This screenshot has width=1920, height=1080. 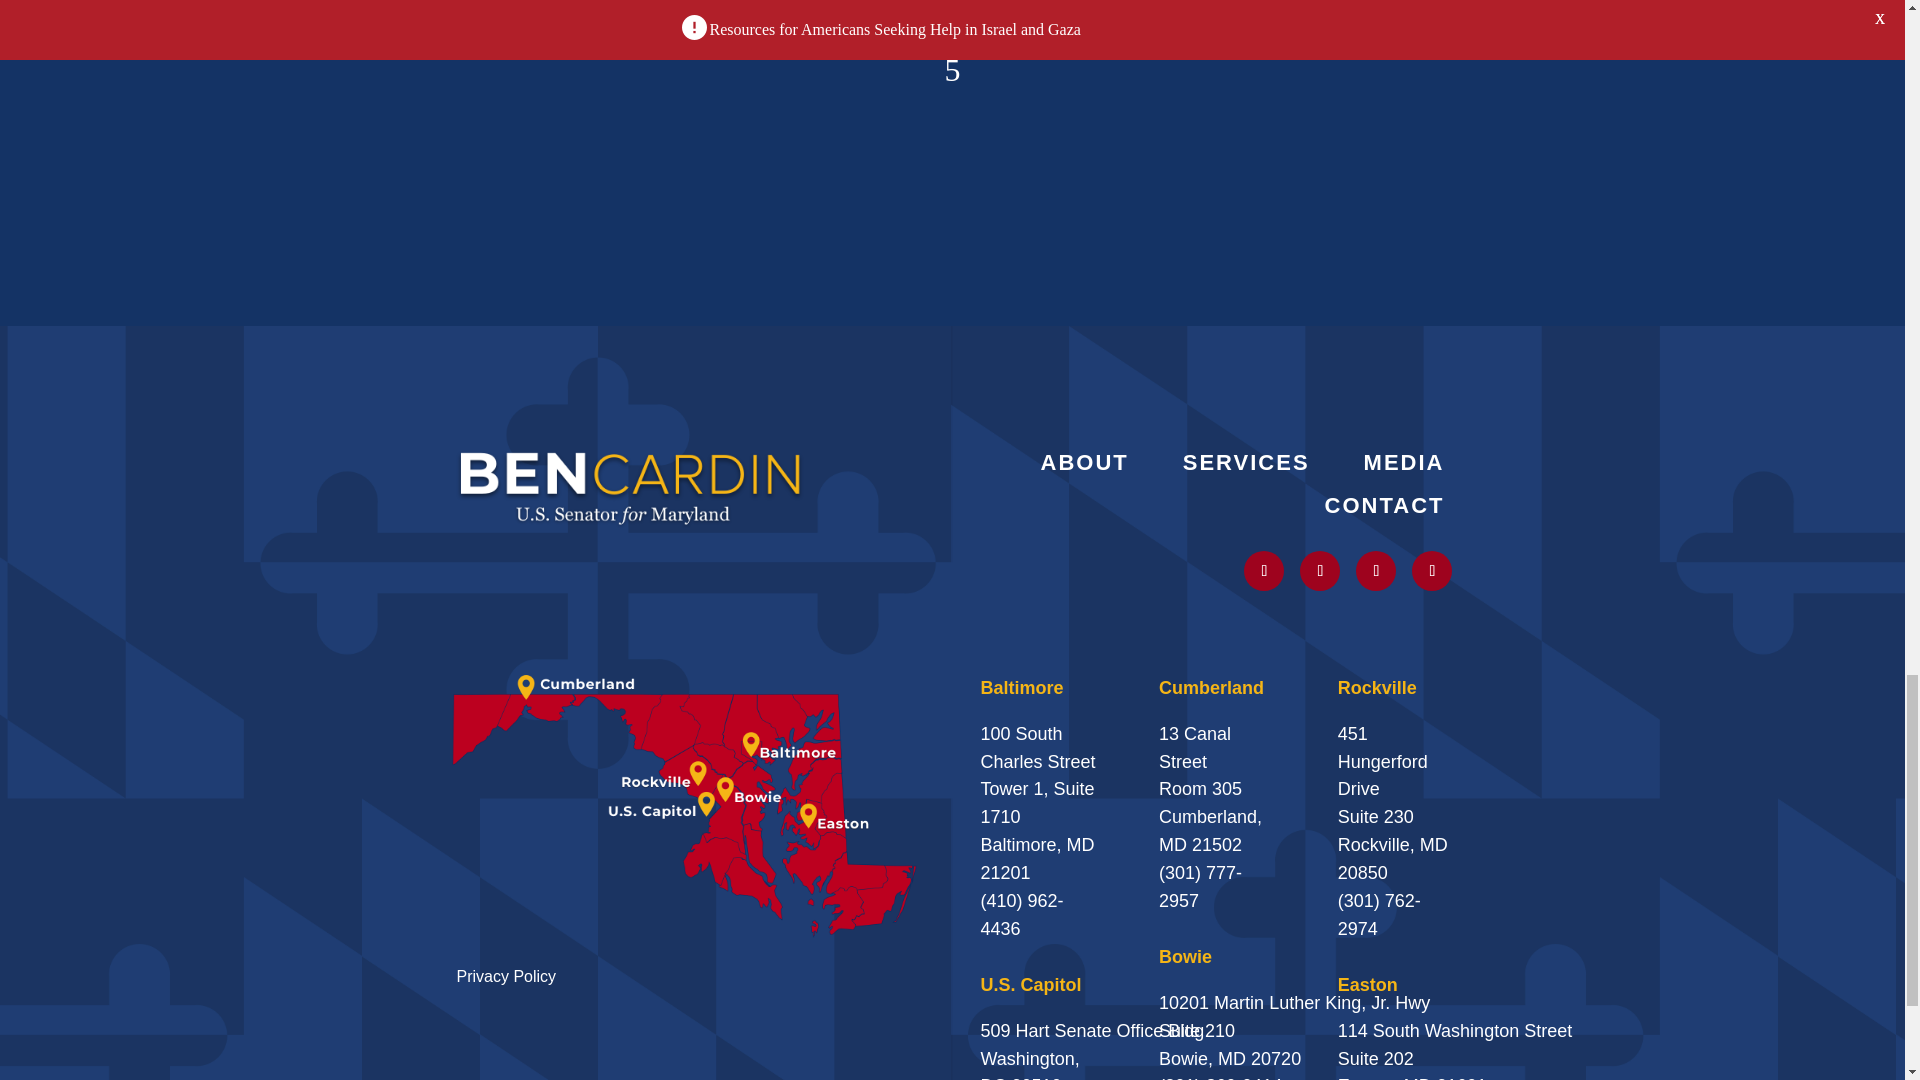 I want to click on Follow on Youtube, so click(x=1375, y=570).